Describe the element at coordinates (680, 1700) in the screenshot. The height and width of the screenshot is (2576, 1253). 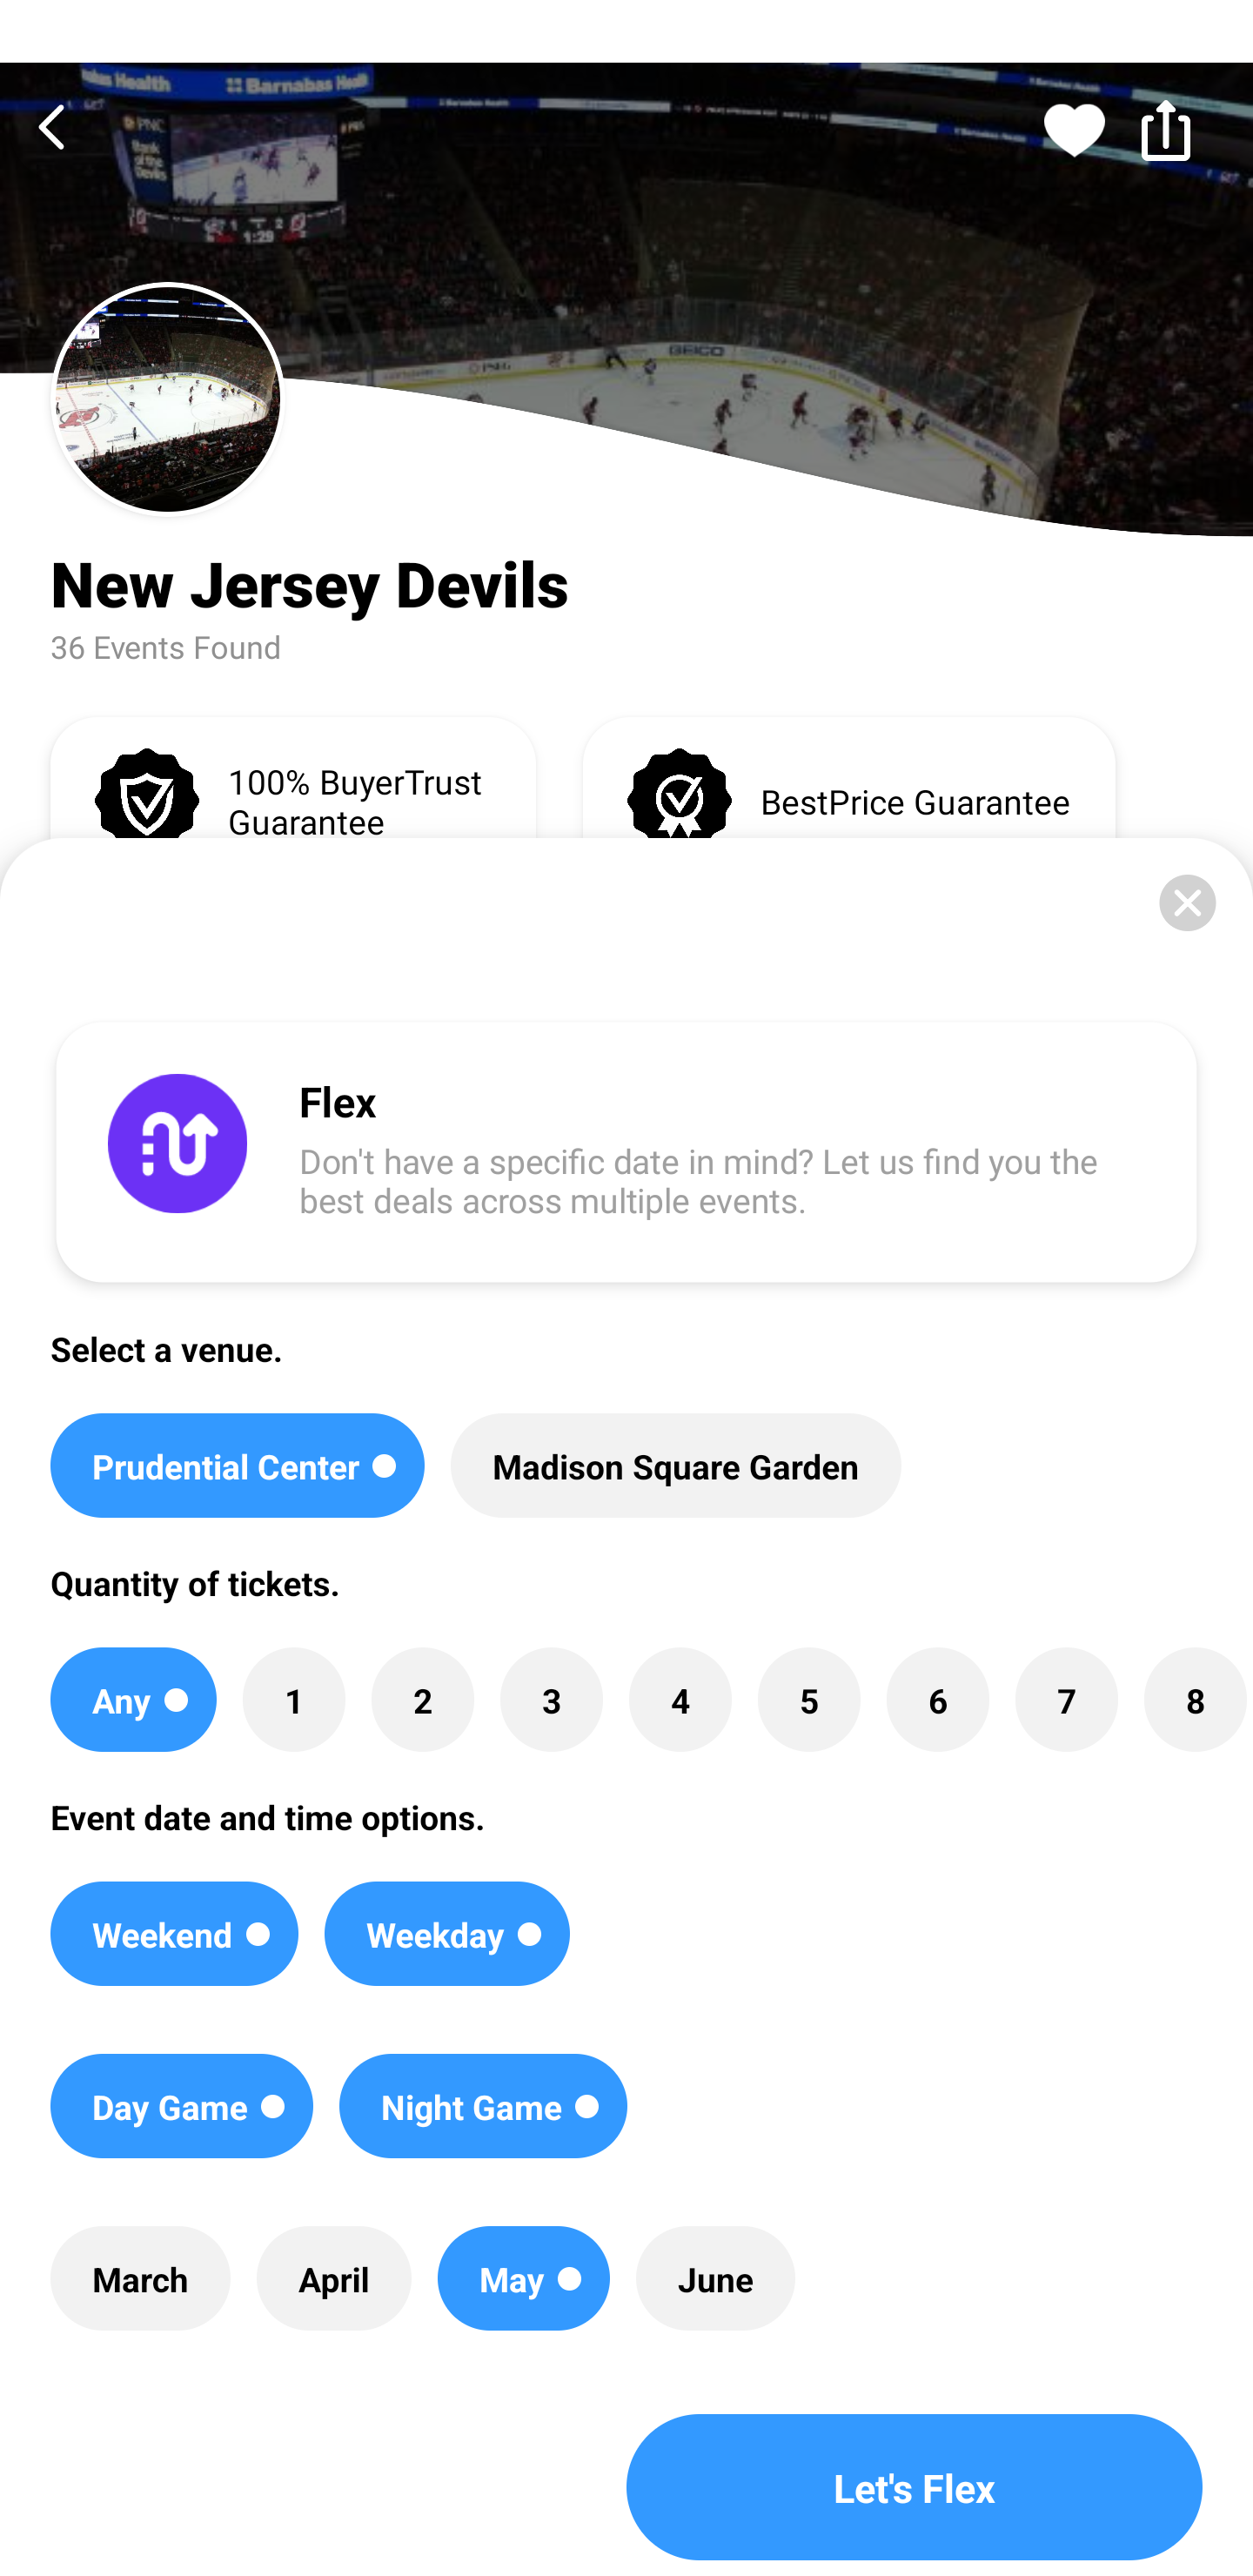
I see `4` at that location.